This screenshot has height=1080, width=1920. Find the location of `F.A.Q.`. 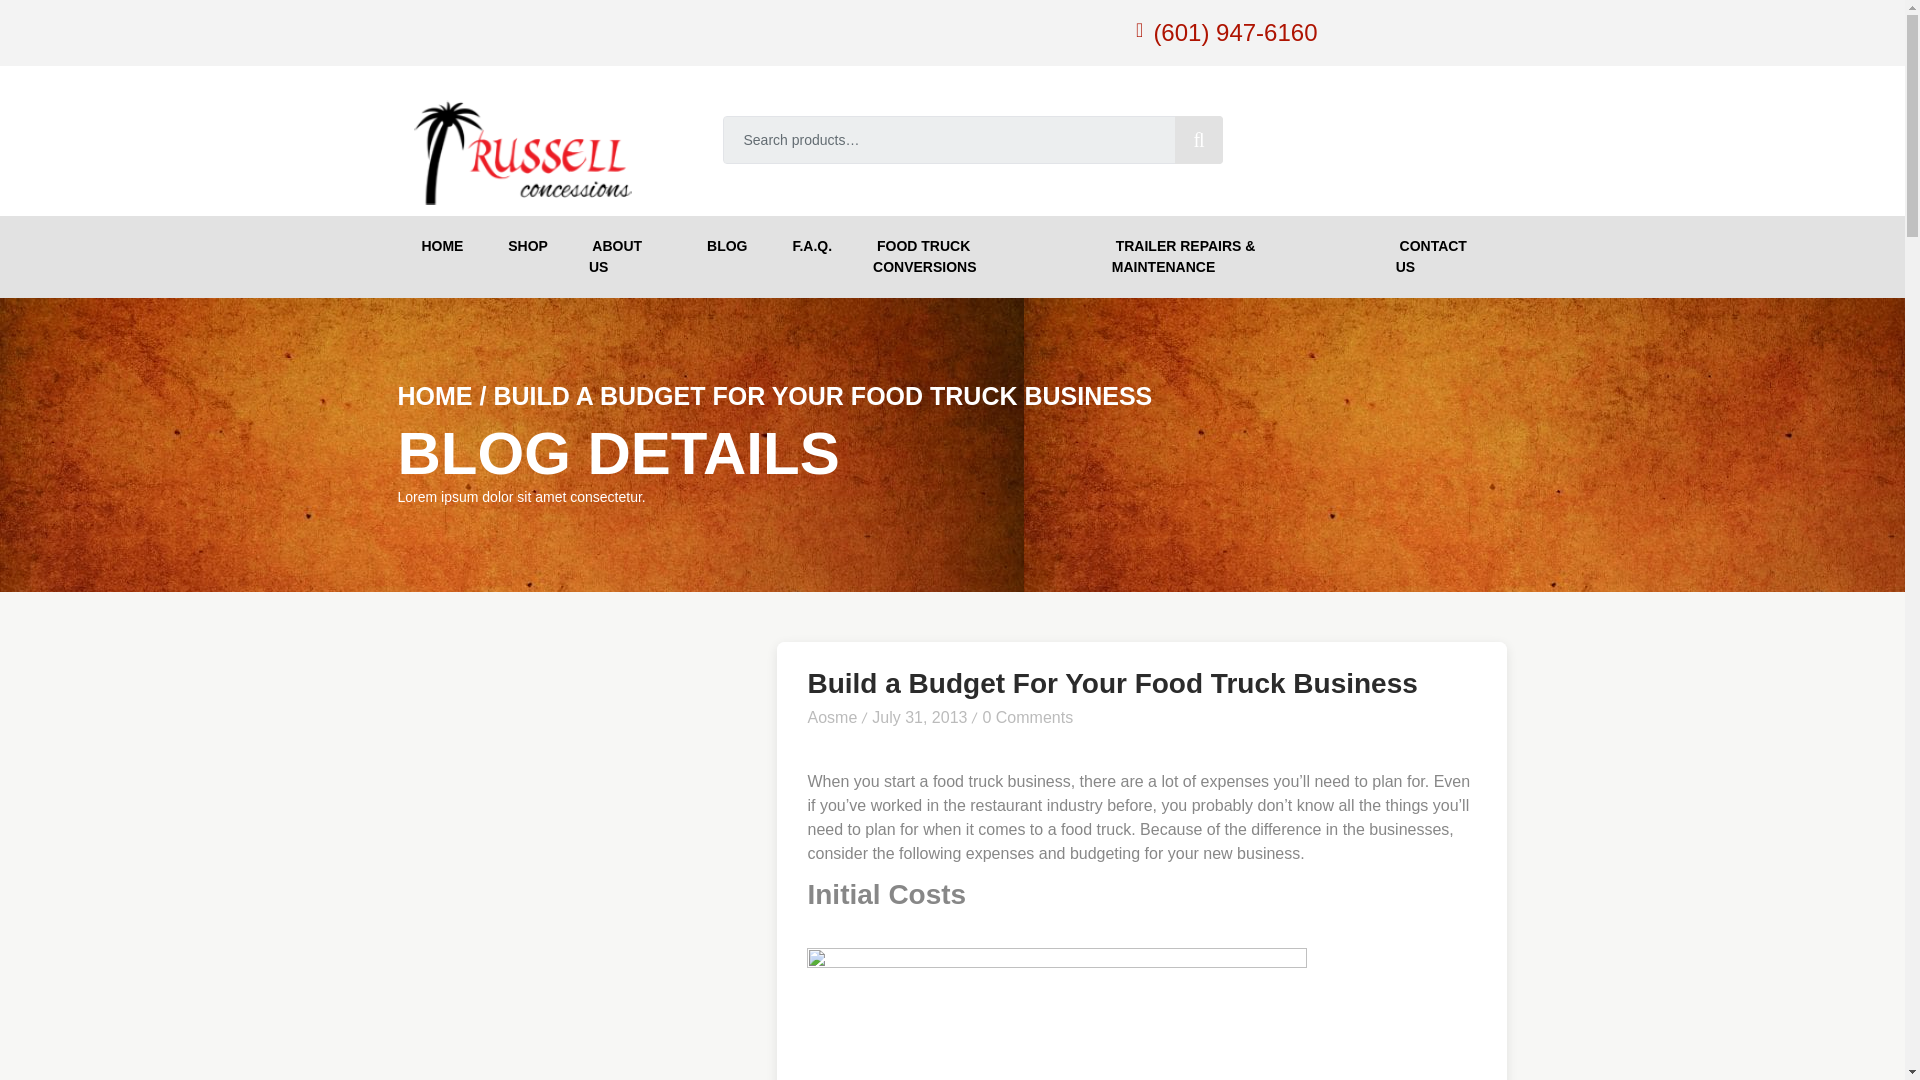

F.A.Q. is located at coordinates (810, 246).